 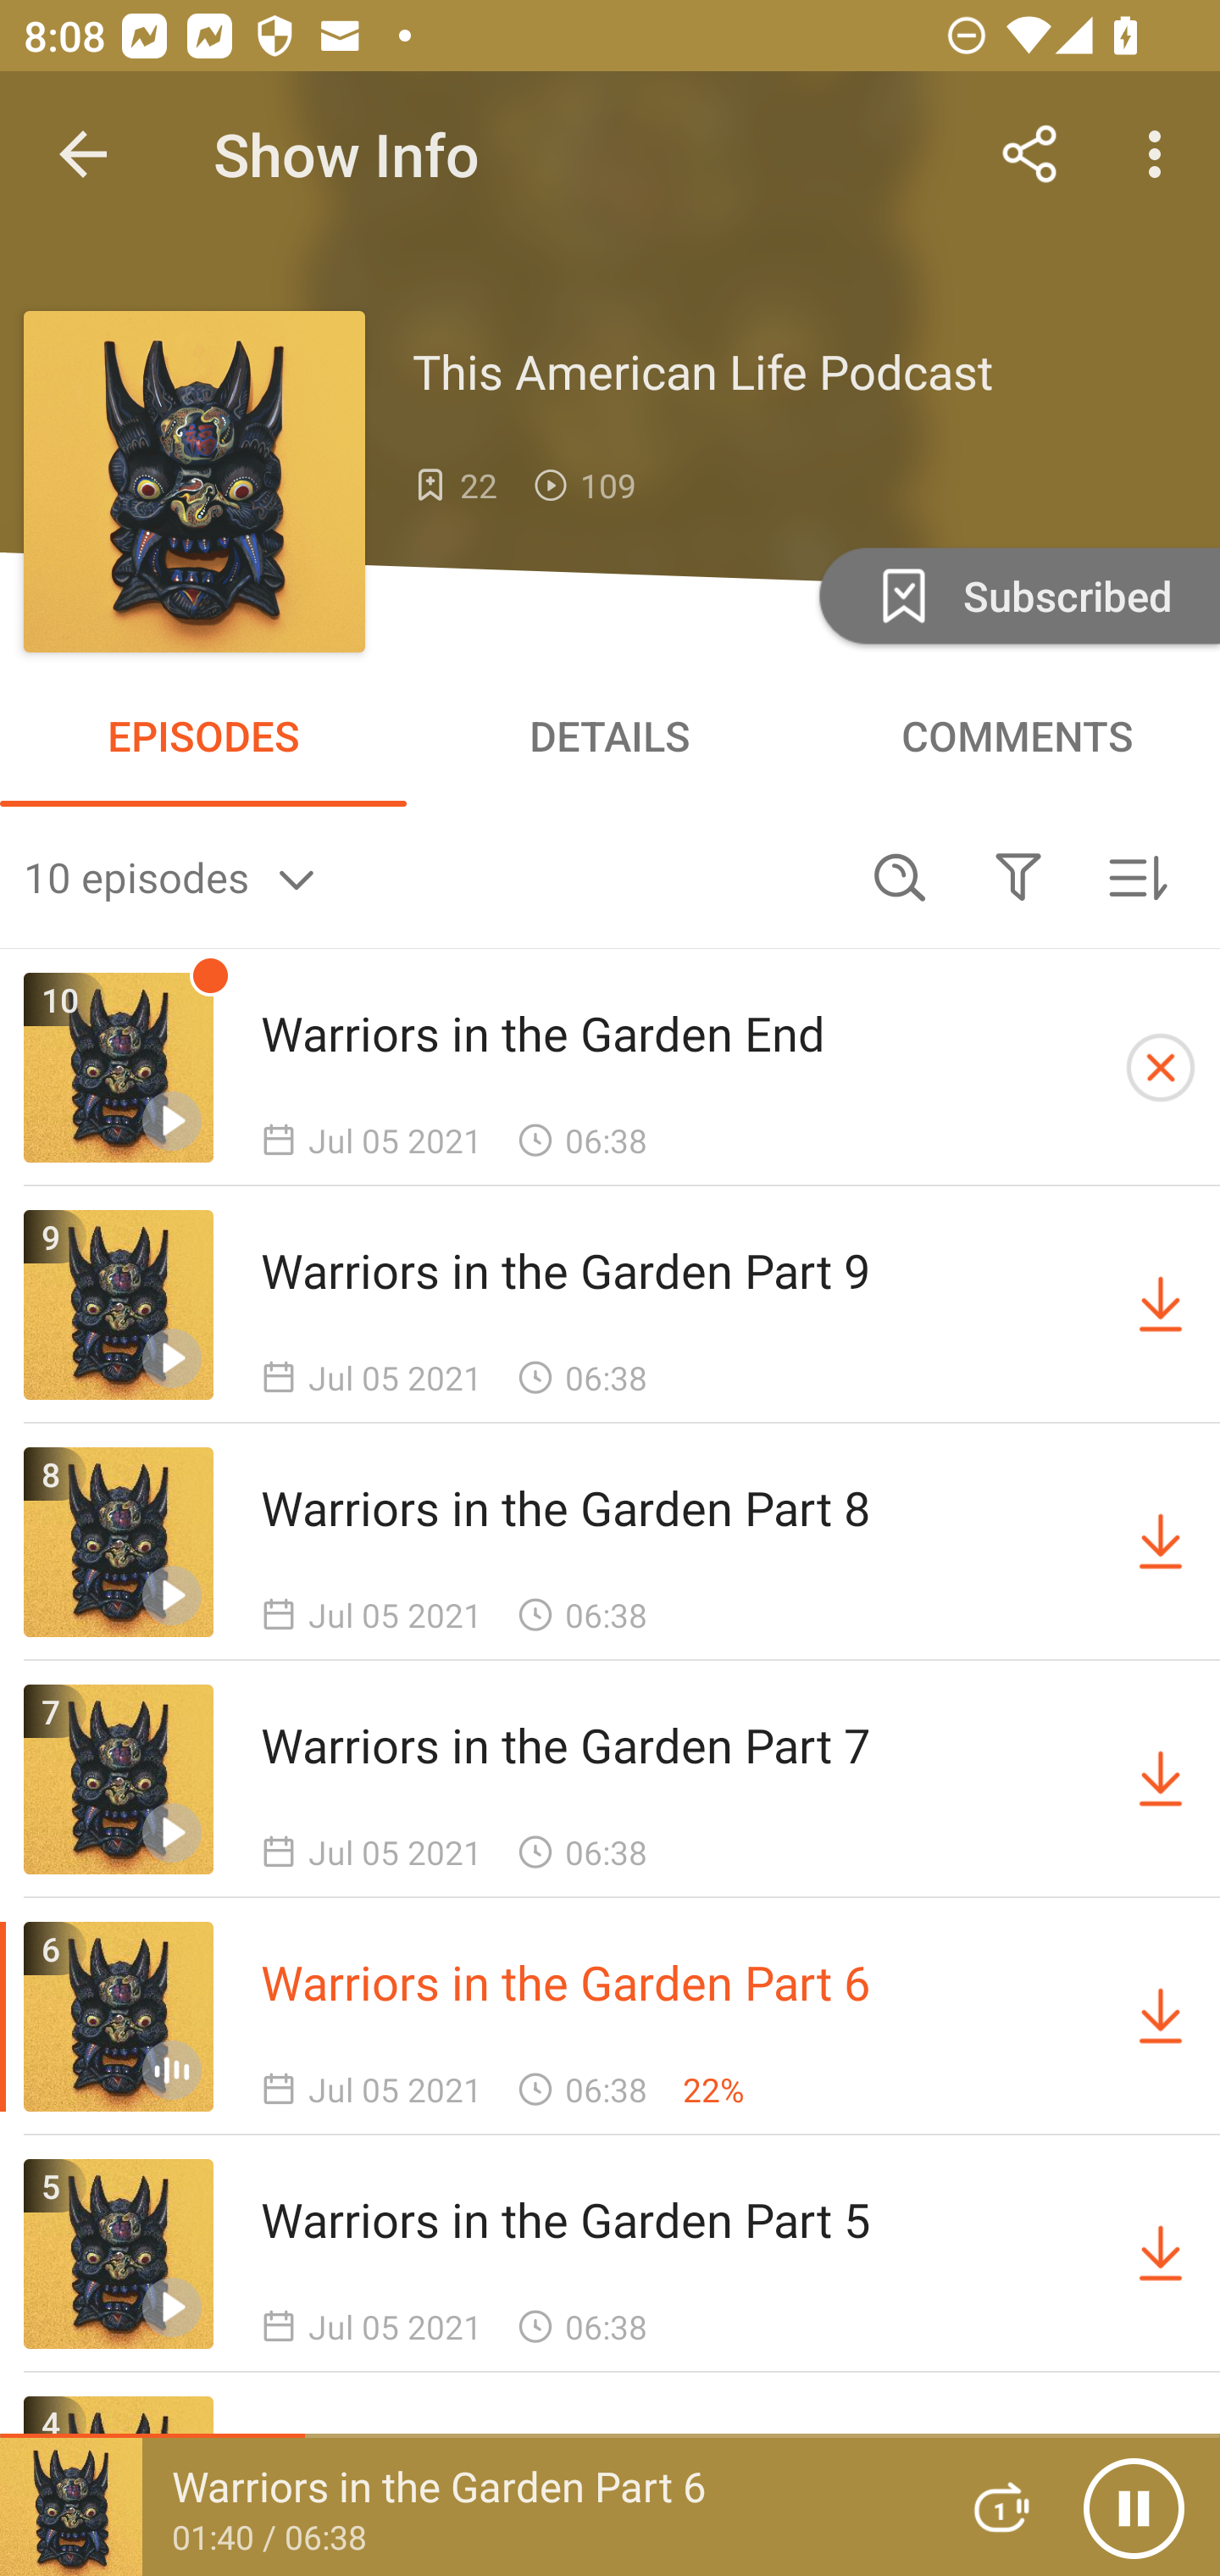 What do you see at coordinates (1161, 1542) in the screenshot?
I see `Download` at bounding box center [1161, 1542].